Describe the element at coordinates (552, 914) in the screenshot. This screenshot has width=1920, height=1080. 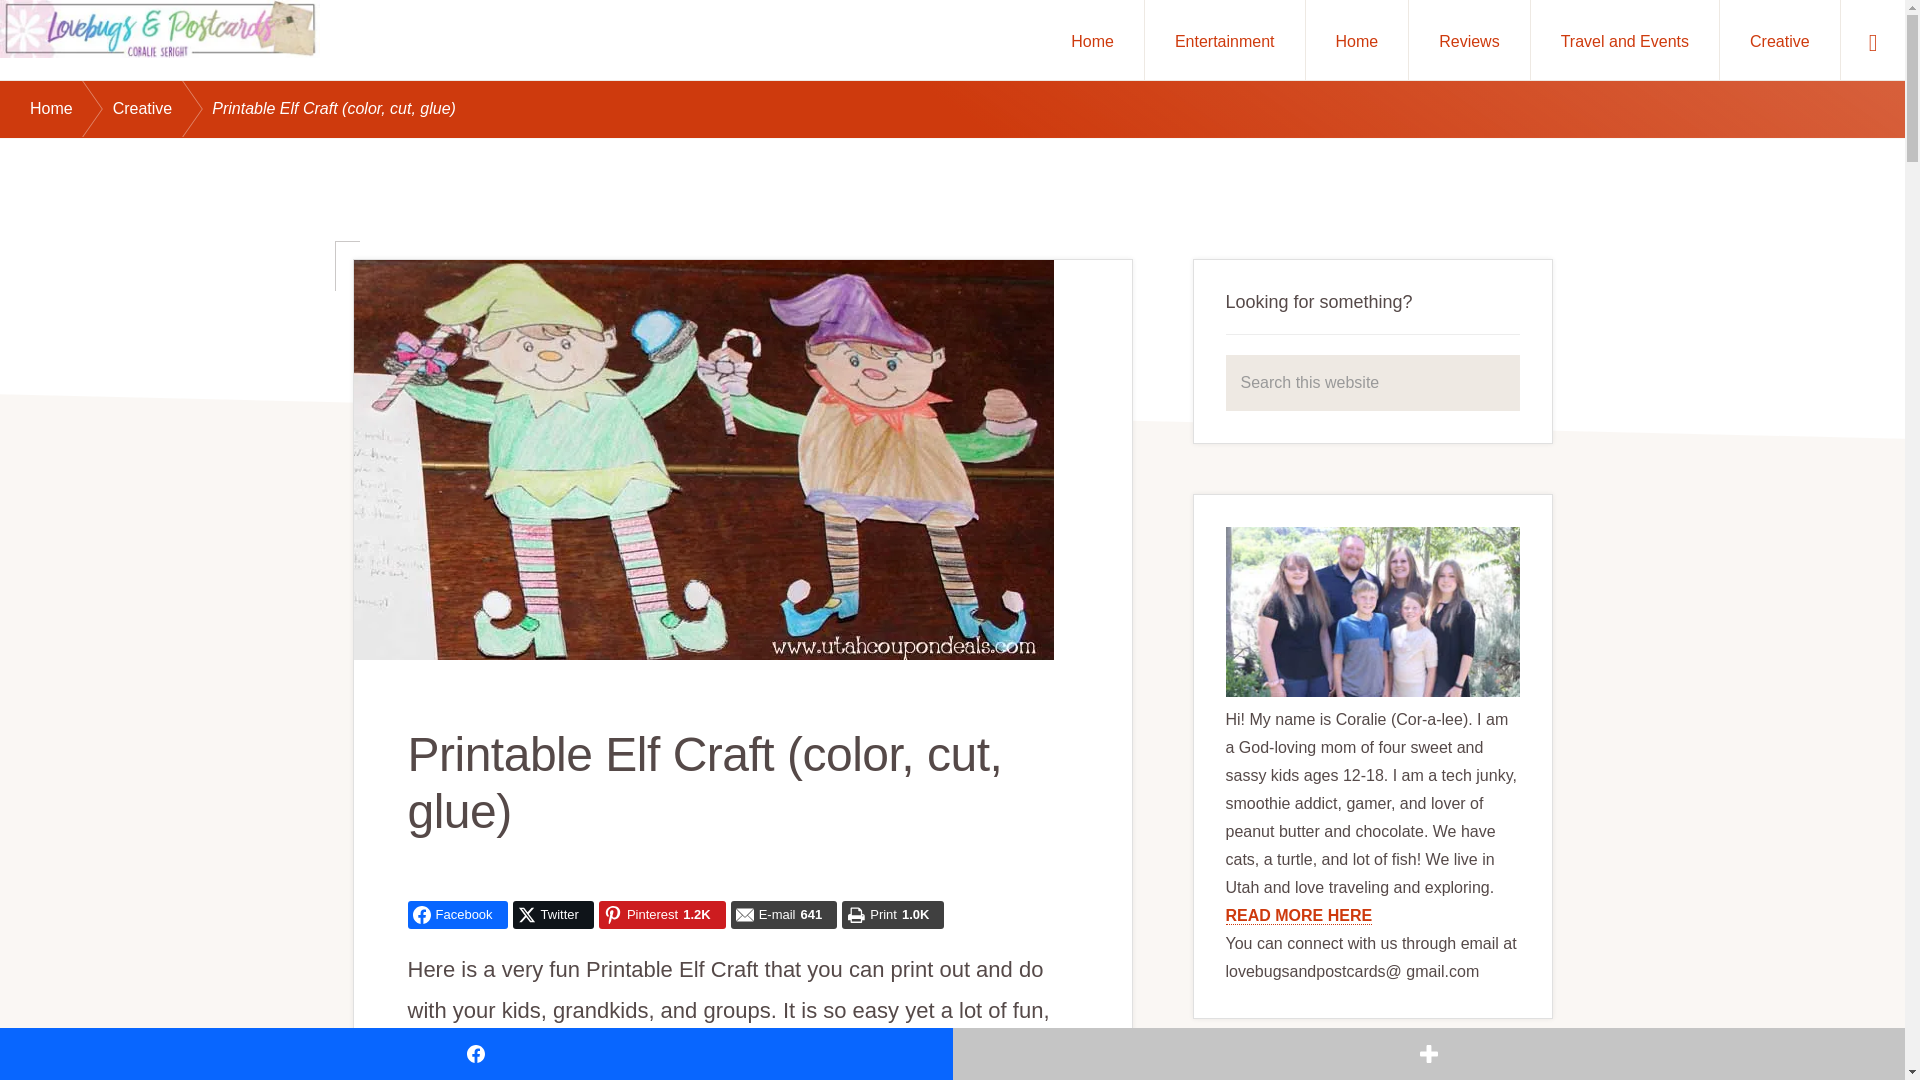
I see `Share on Twitter` at that location.